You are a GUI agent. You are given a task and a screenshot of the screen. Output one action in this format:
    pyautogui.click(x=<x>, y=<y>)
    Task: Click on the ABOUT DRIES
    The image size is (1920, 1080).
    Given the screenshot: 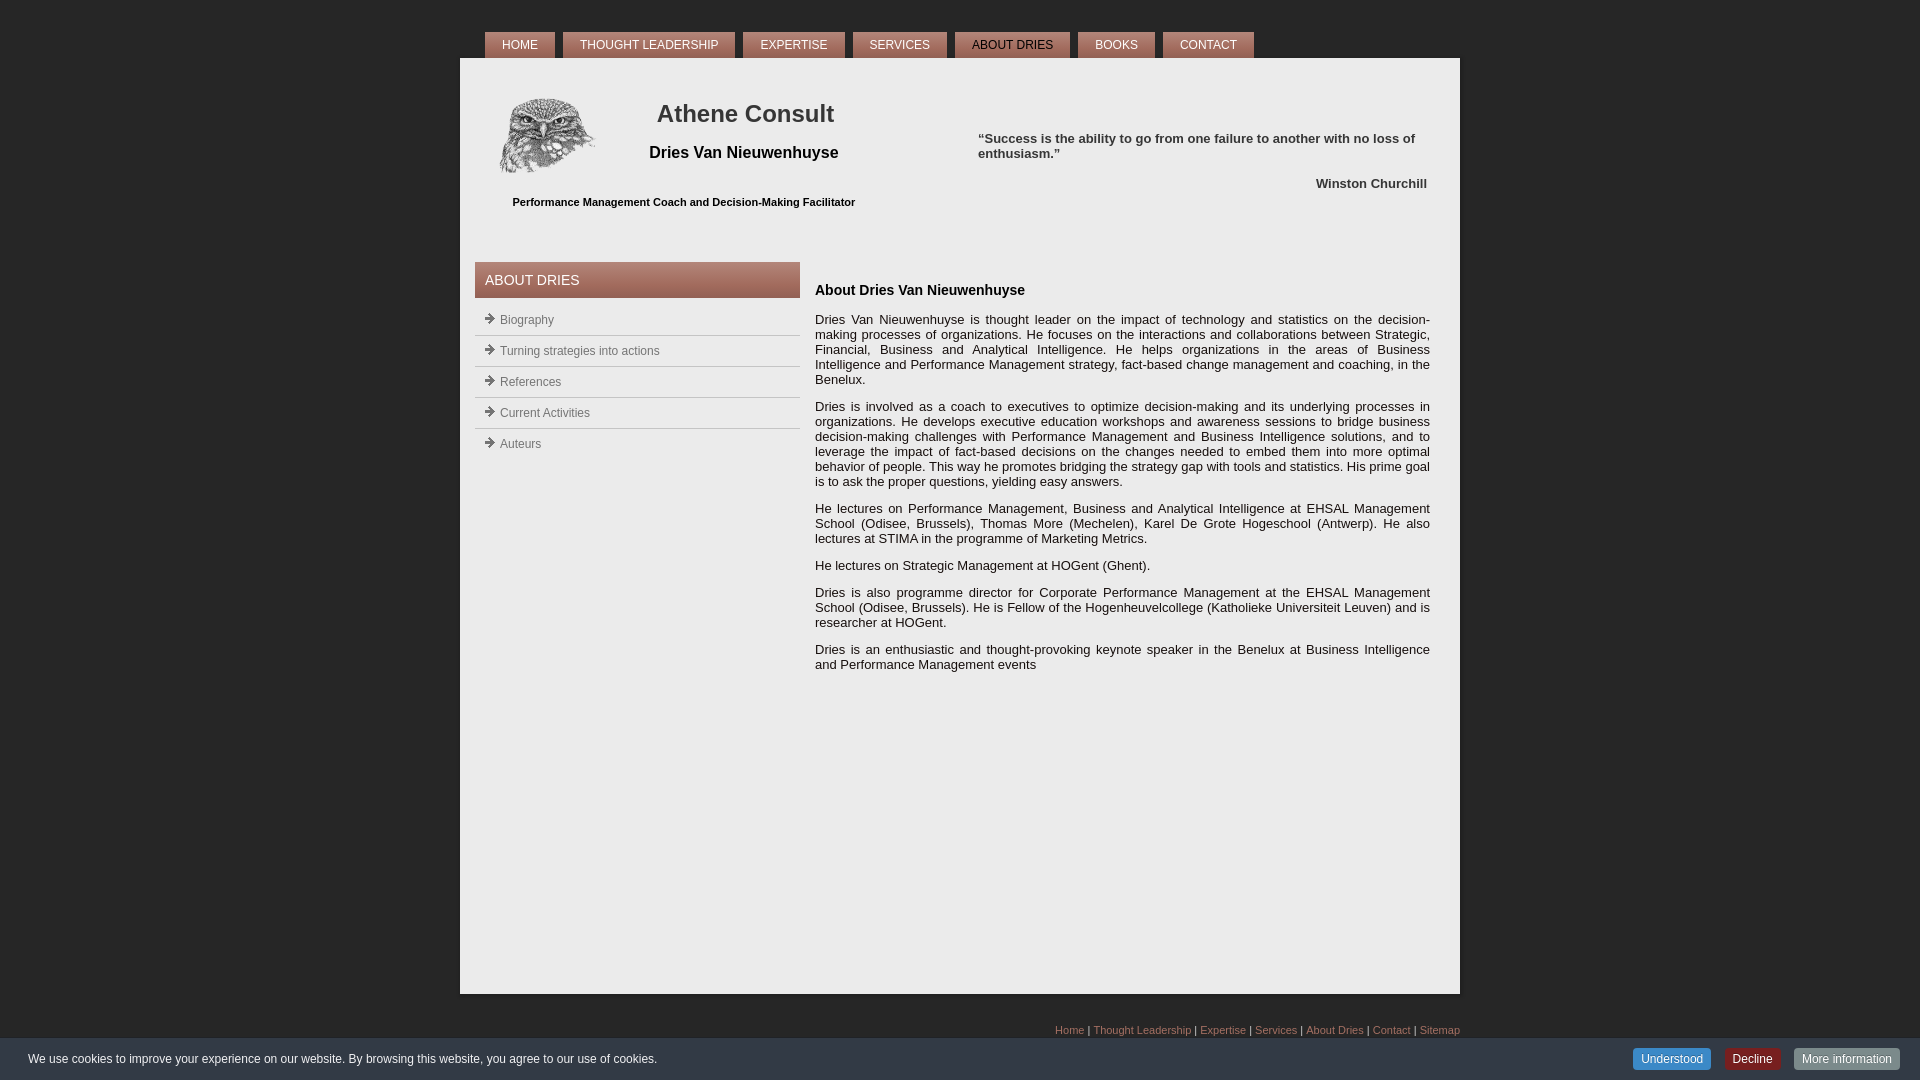 What is the action you would take?
    pyautogui.click(x=1012, y=45)
    